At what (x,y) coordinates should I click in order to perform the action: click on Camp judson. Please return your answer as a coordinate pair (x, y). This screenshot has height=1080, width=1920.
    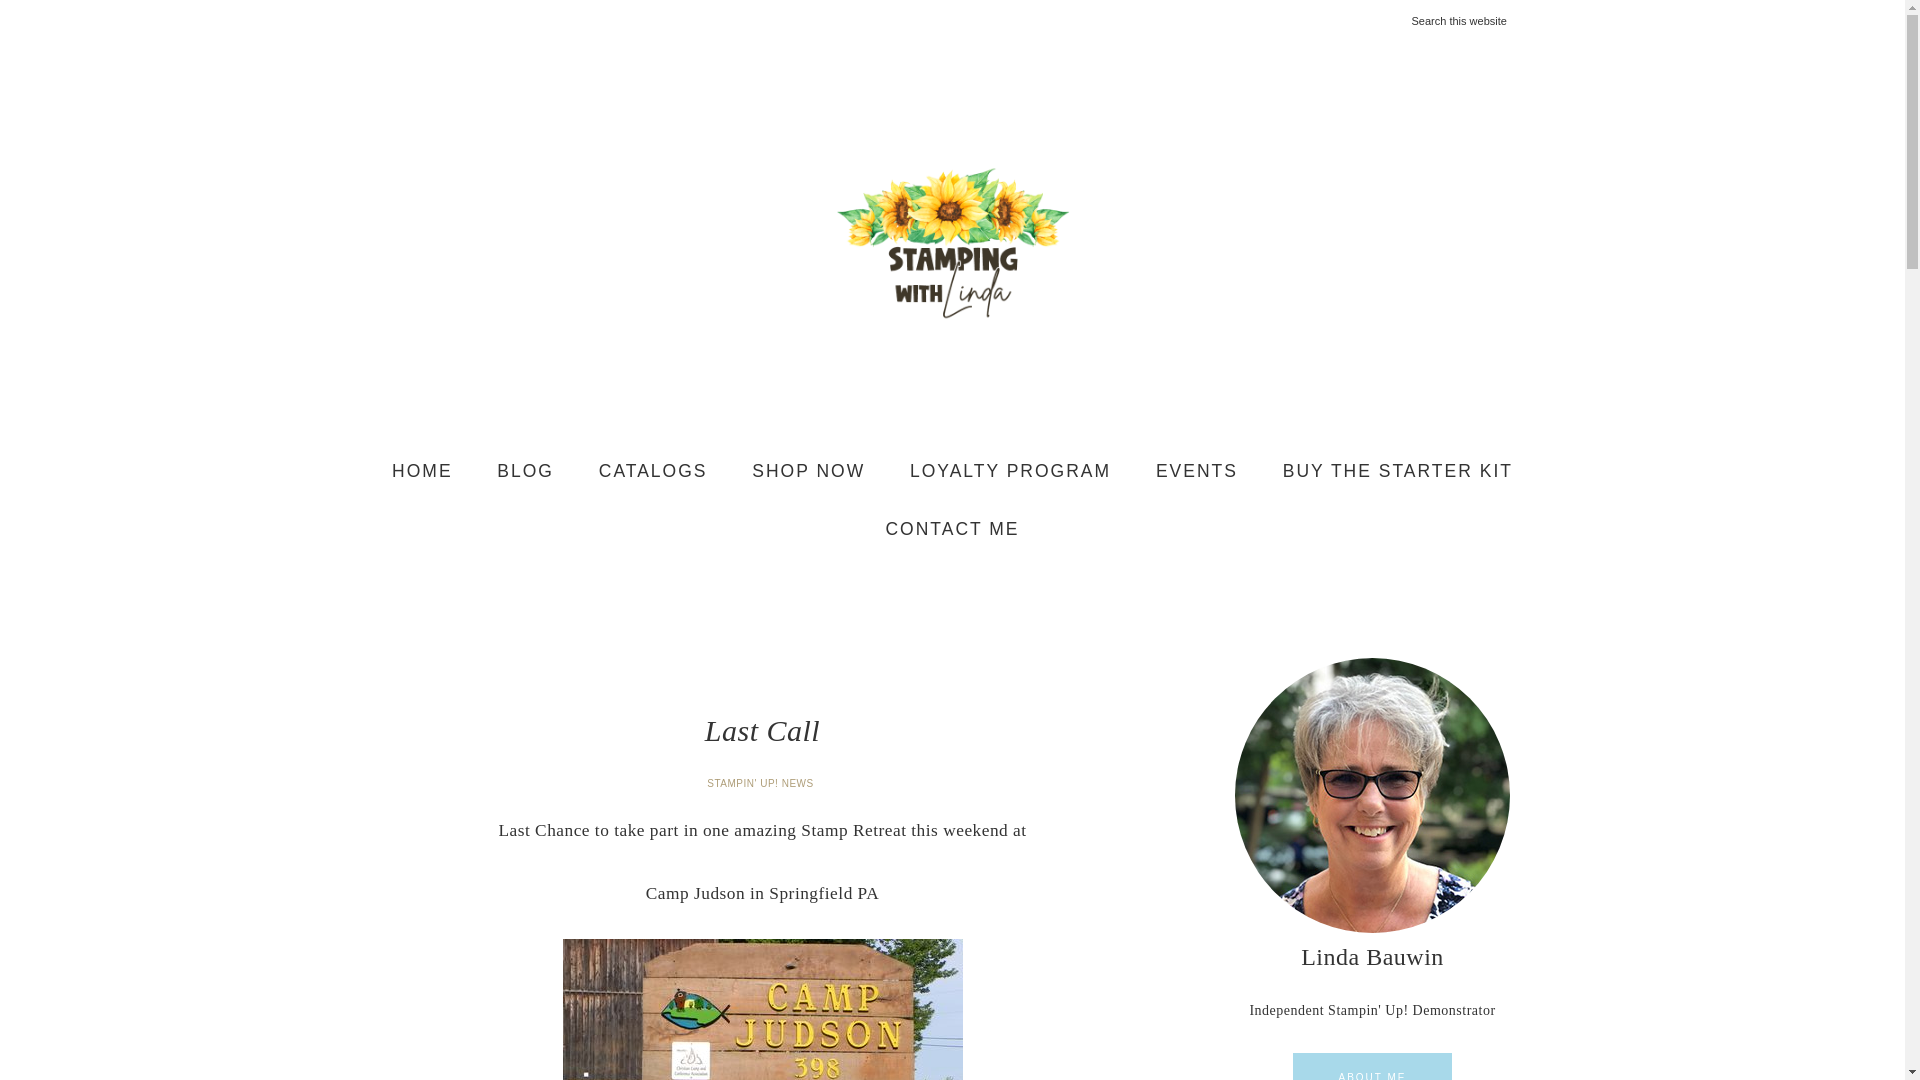
    Looking at the image, I should click on (762, 1009).